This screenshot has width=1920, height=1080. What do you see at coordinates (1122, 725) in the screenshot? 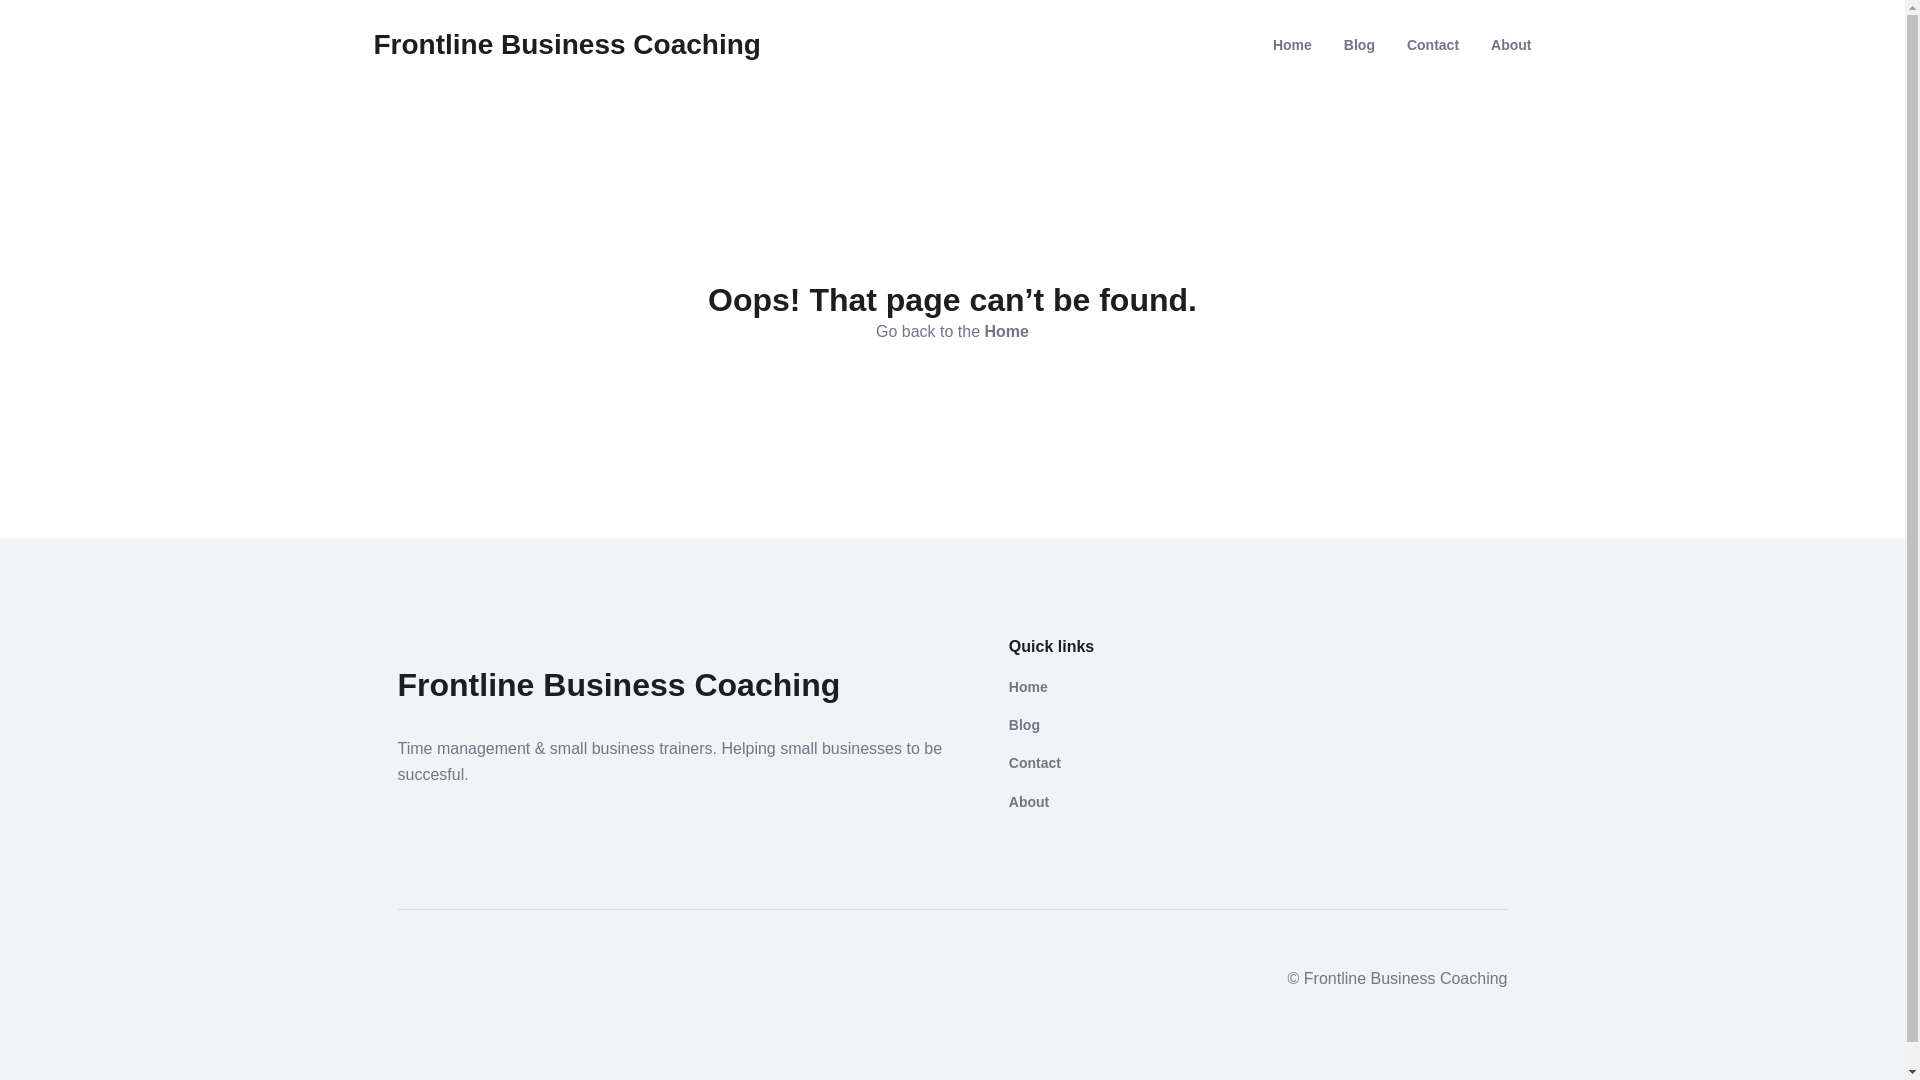
I see `Blog` at bounding box center [1122, 725].